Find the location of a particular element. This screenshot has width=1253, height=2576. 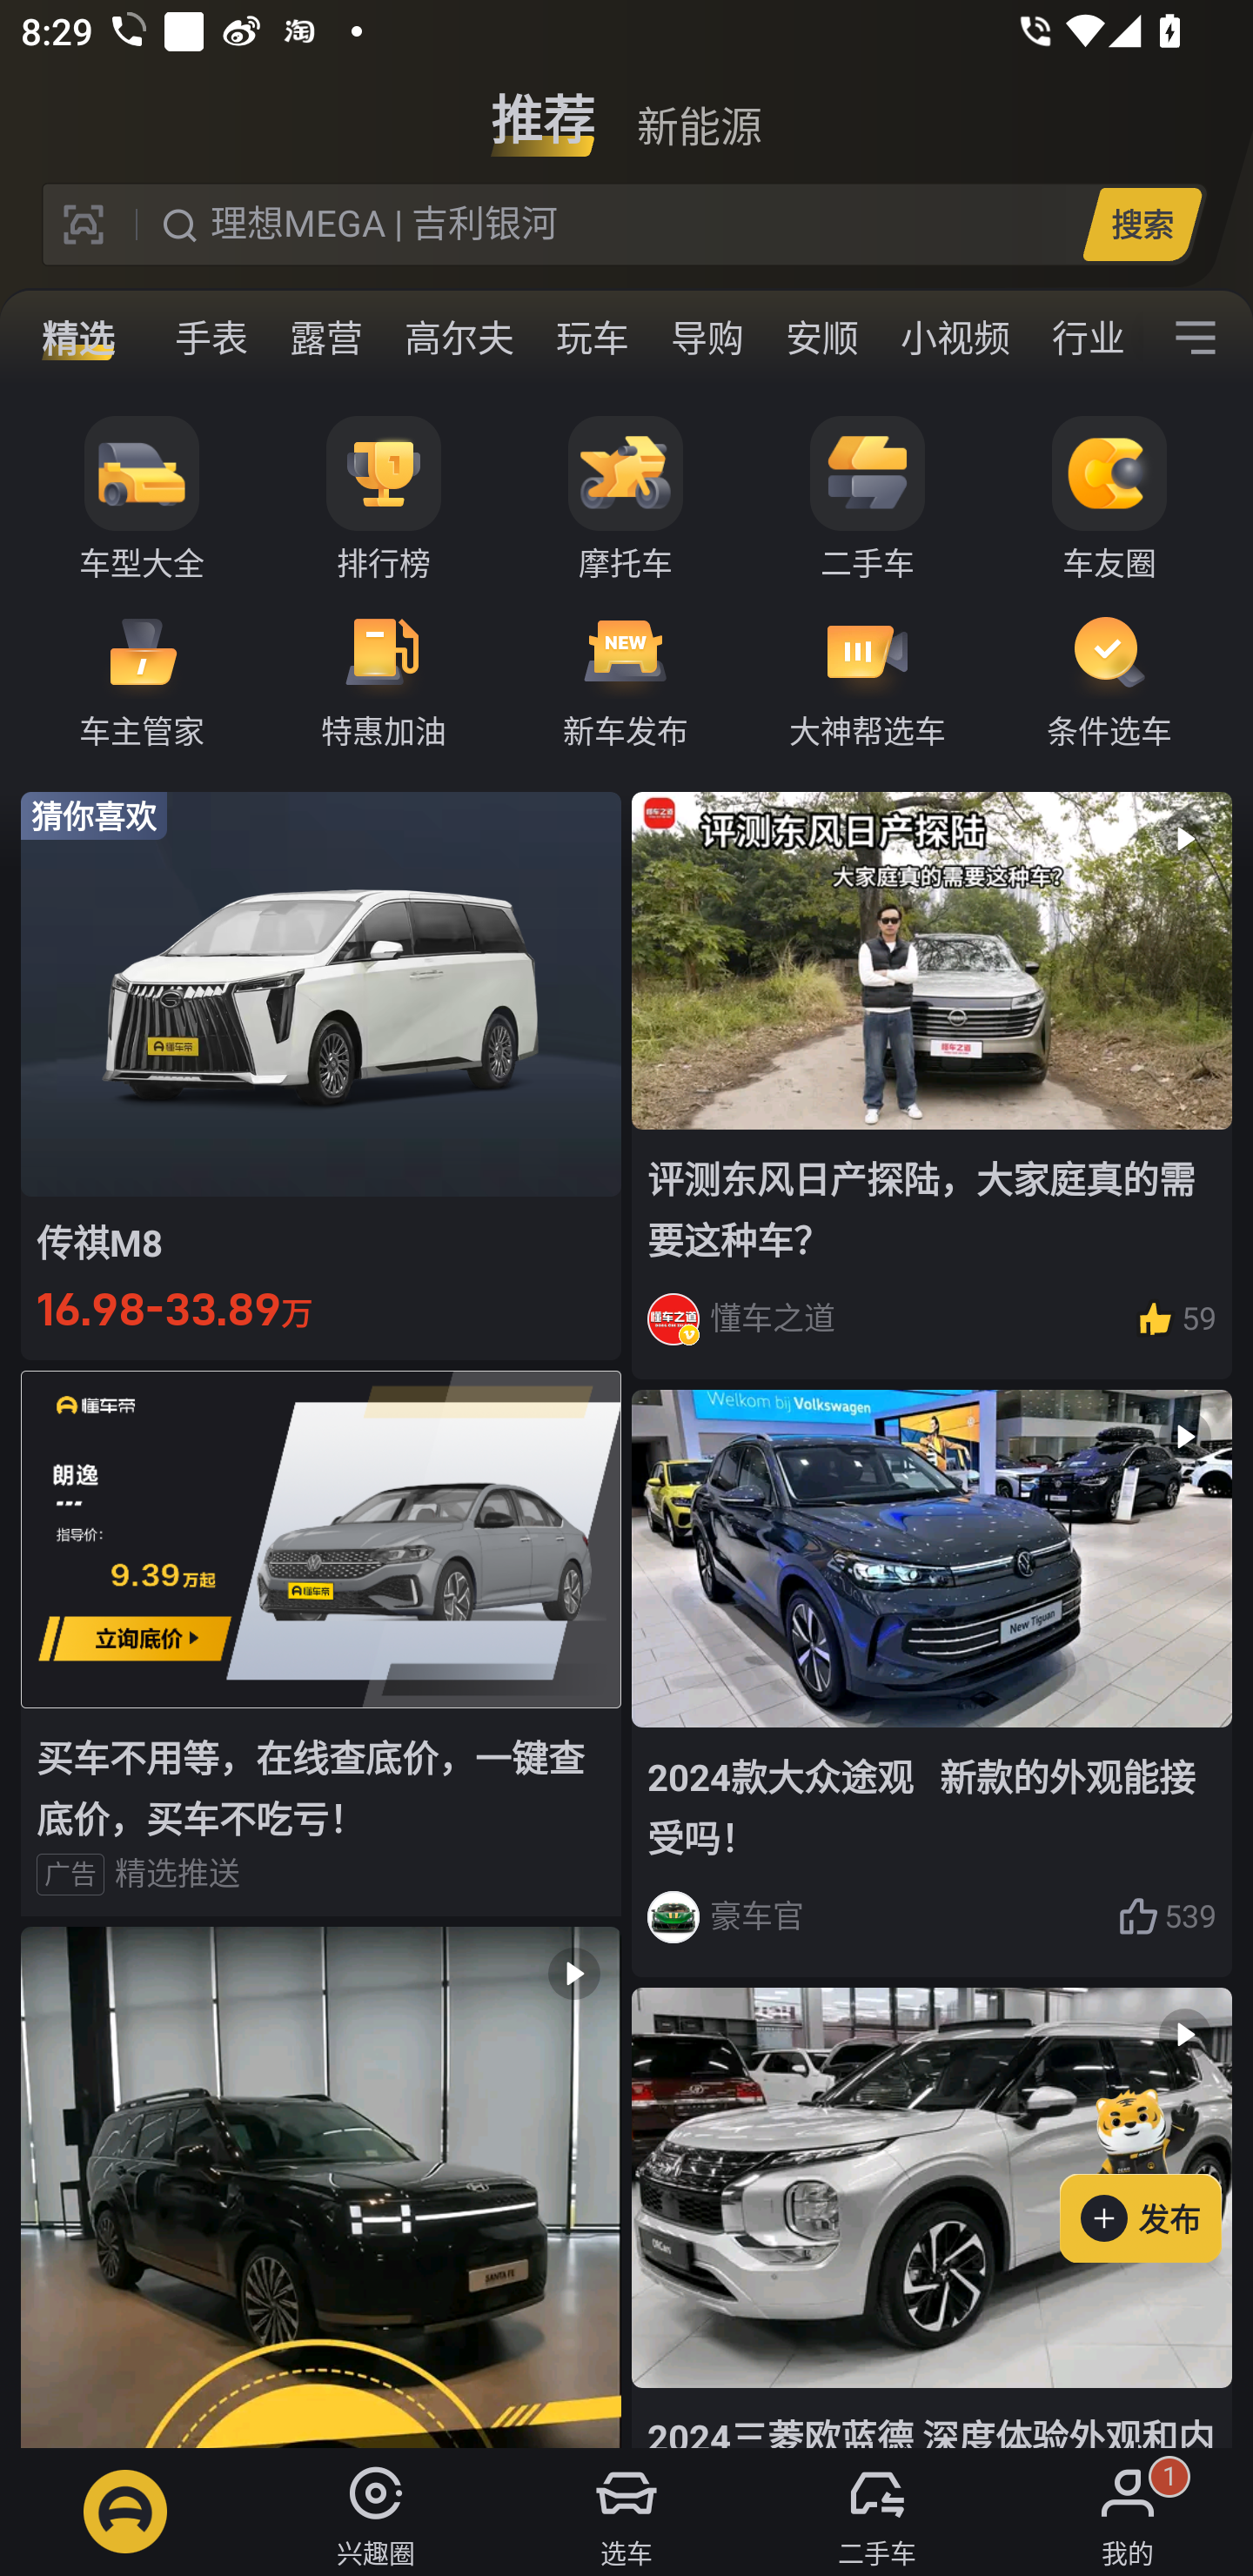

手表 is located at coordinates (211, 338).